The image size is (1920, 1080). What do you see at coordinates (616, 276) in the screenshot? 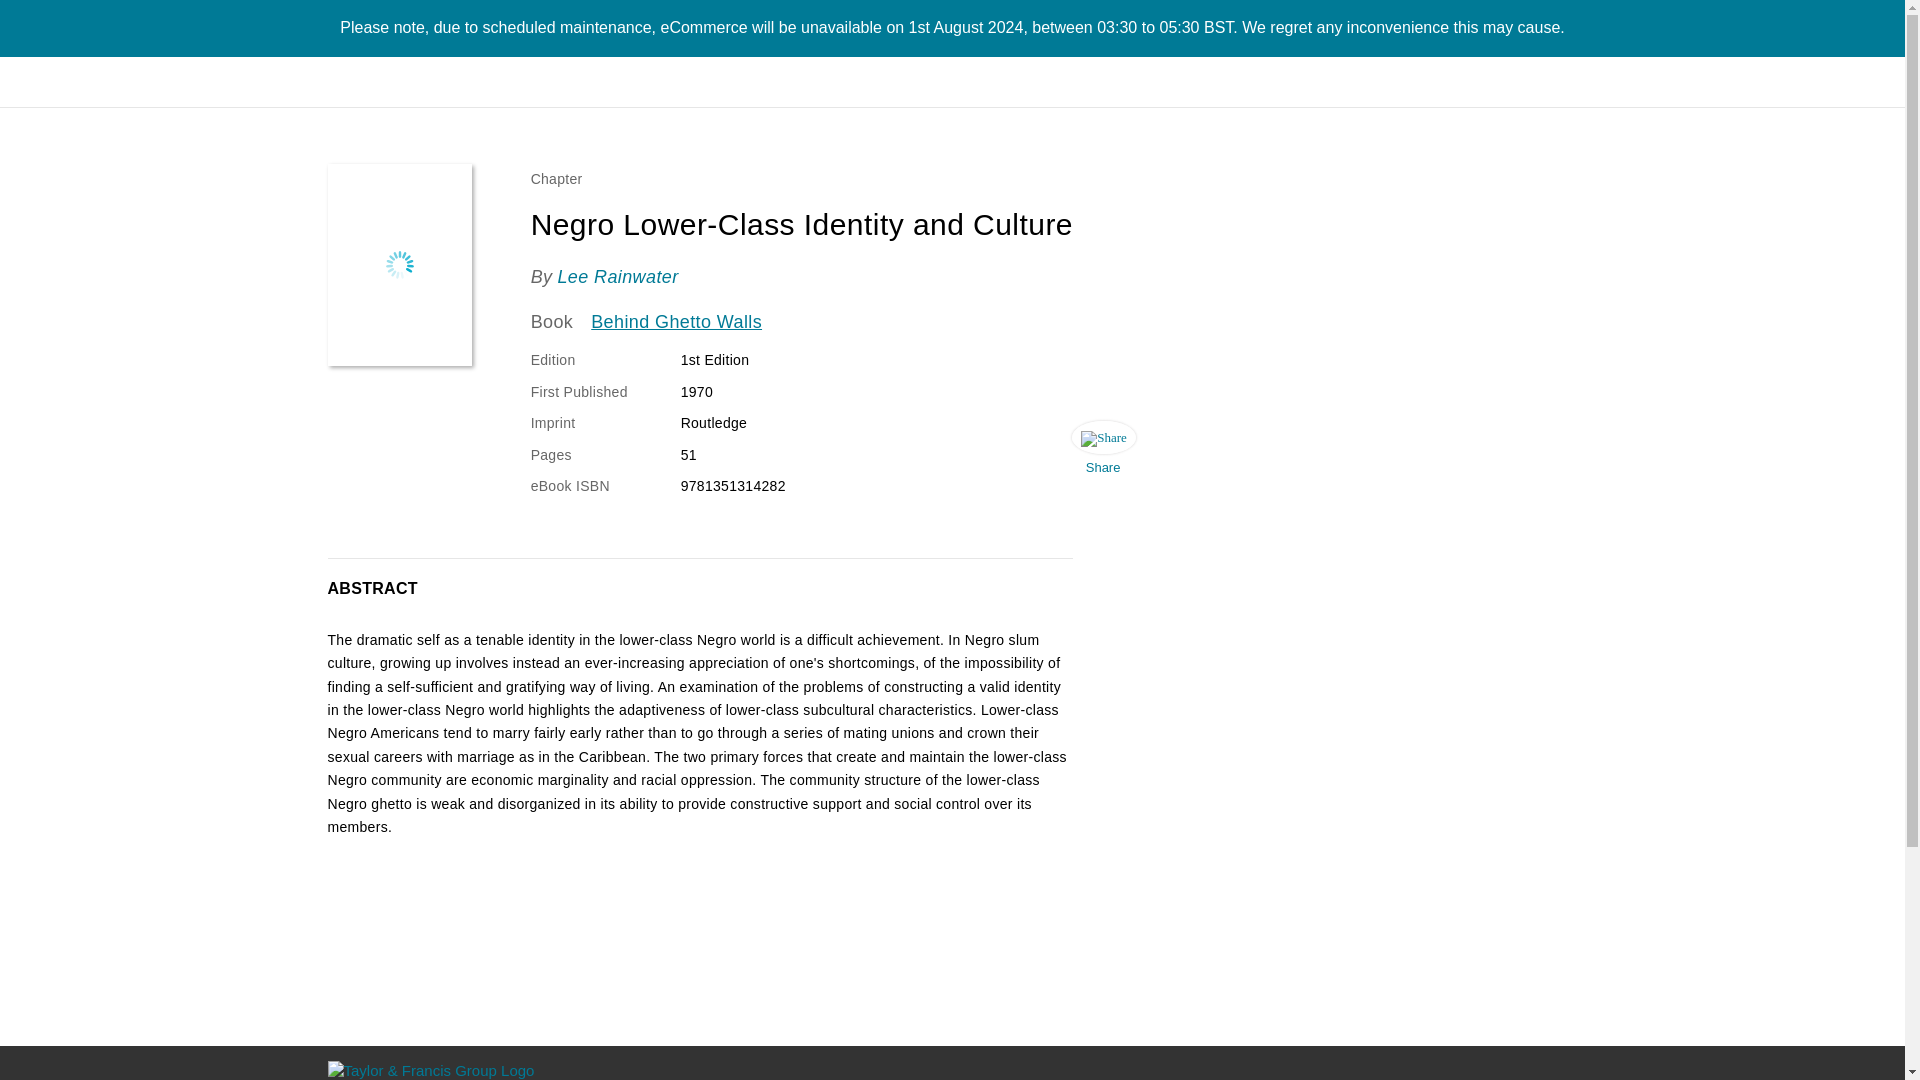
I see `Lee Rainwater` at bounding box center [616, 276].